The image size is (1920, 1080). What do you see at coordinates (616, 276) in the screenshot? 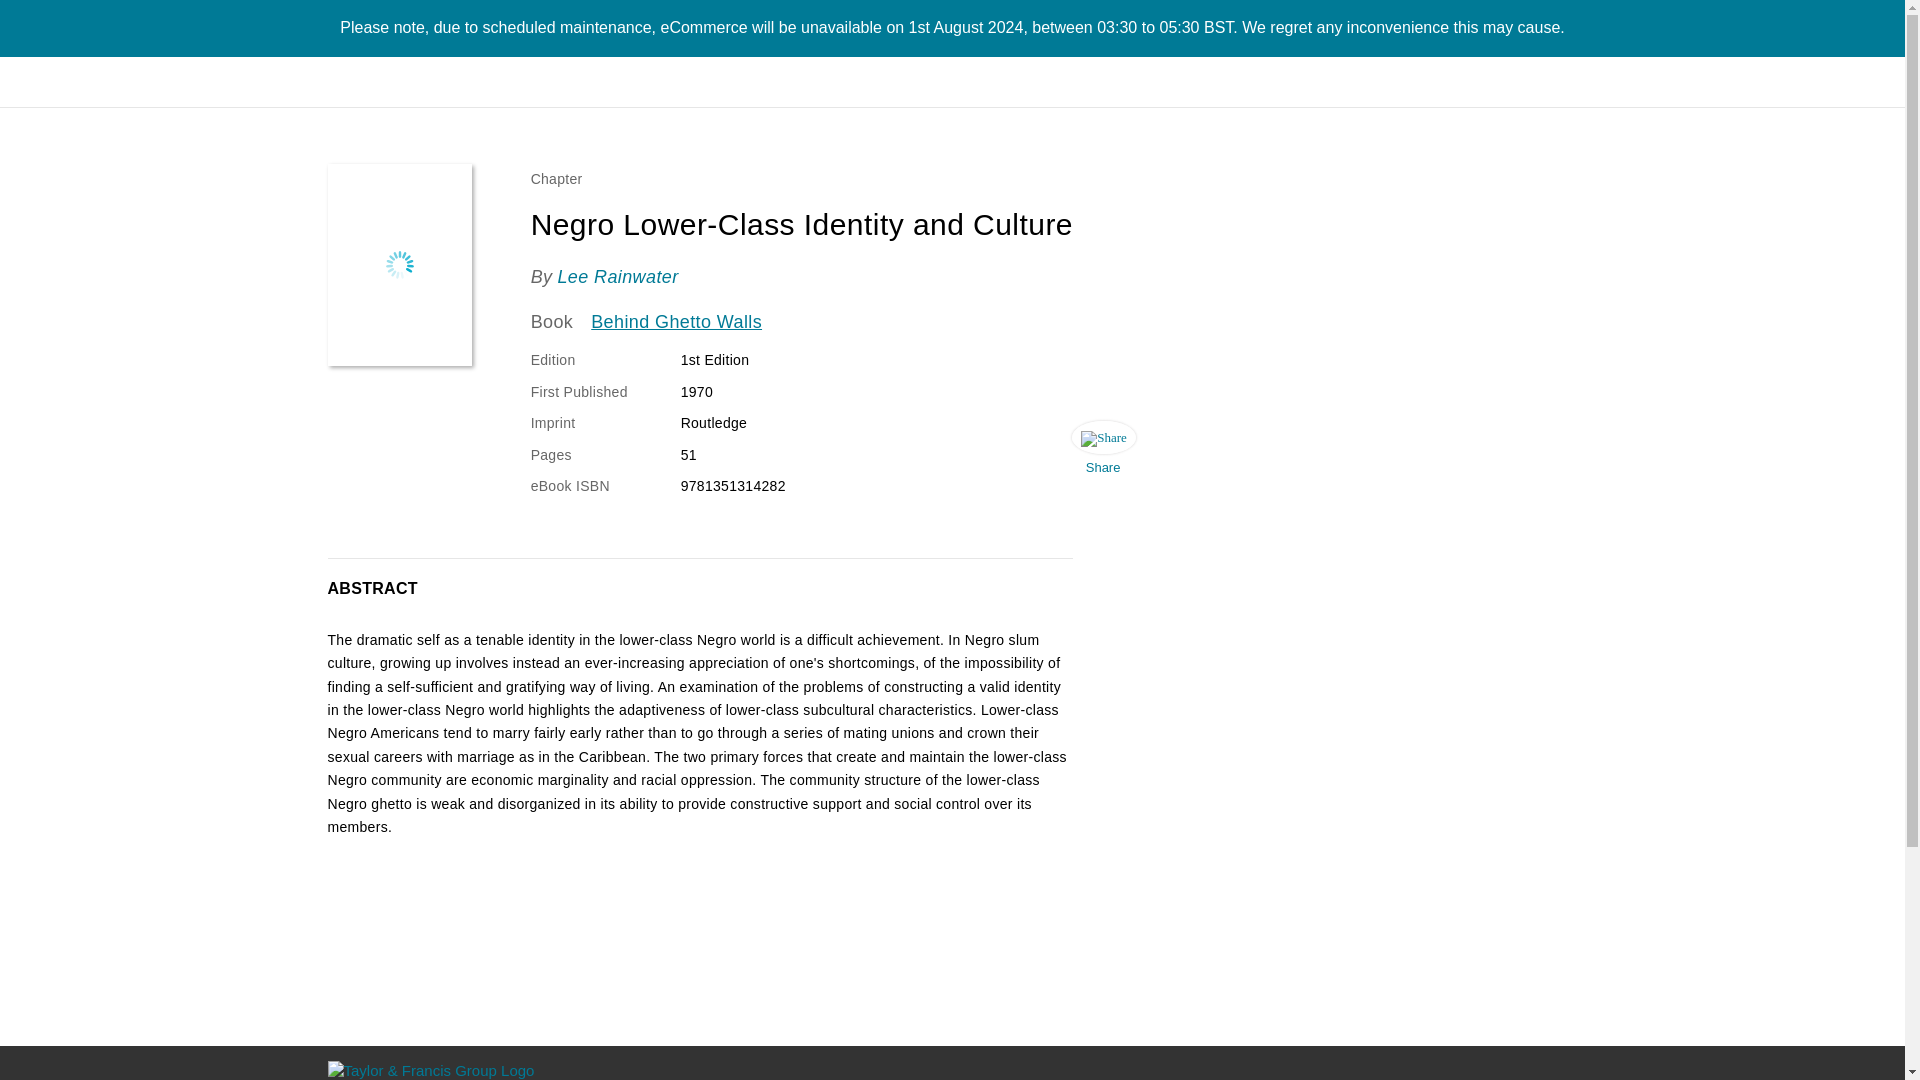
I see `Lee Rainwater` at bounding box center [616, 276].